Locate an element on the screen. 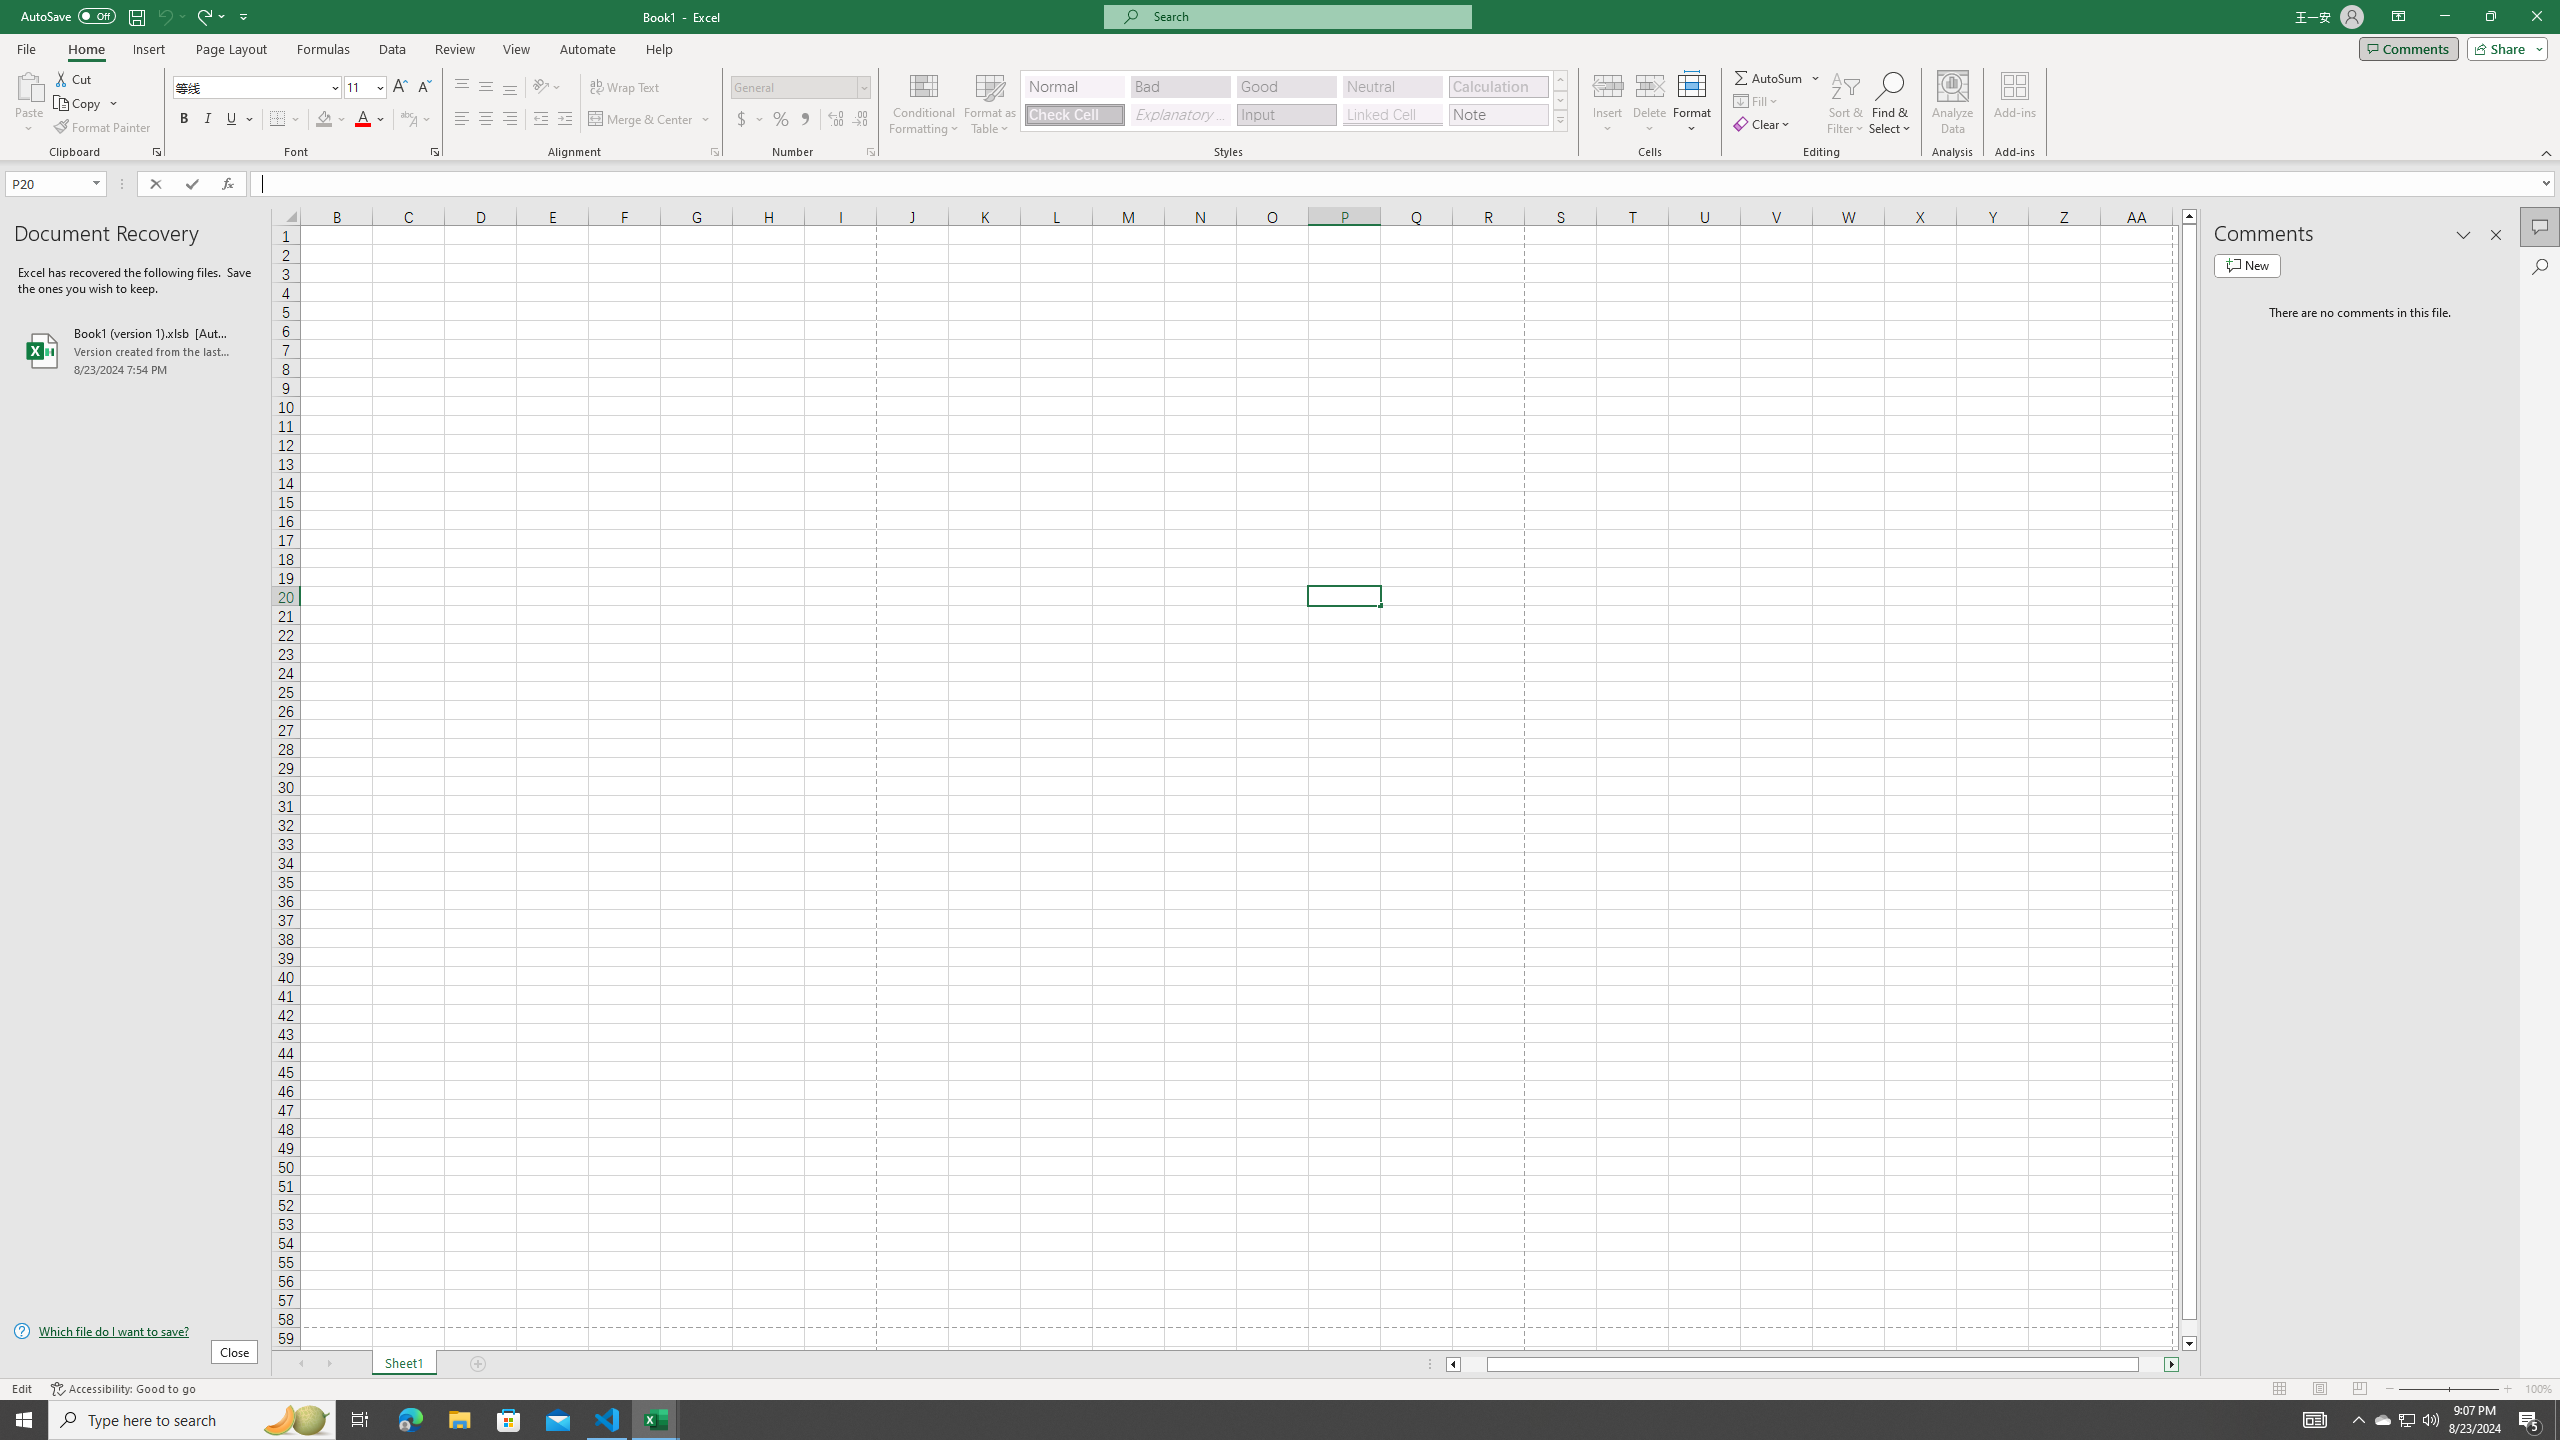  Delete Cells... is located at coordinates (1650, 85).